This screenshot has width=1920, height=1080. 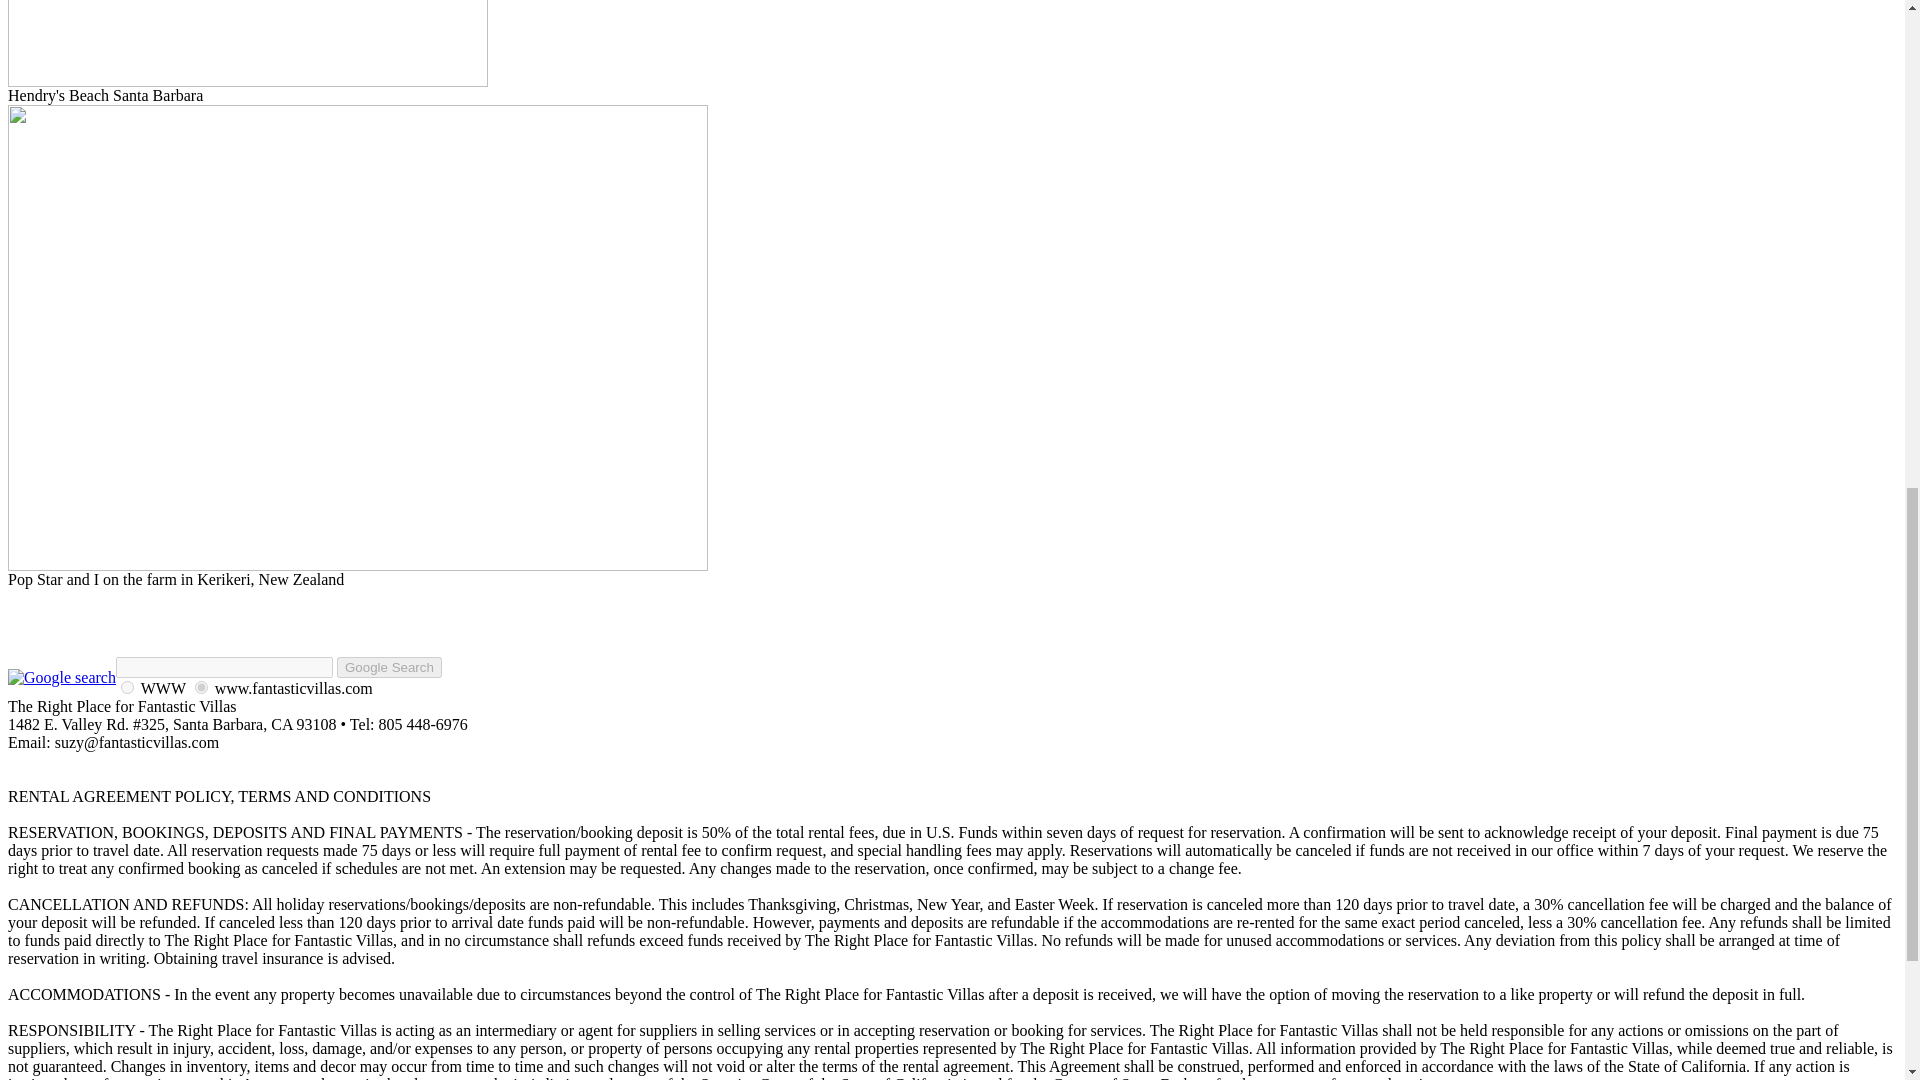 What do you see at coordinates (389, 667) in the screenshot?
I see `Google Search` at bounding box center [389, 667].